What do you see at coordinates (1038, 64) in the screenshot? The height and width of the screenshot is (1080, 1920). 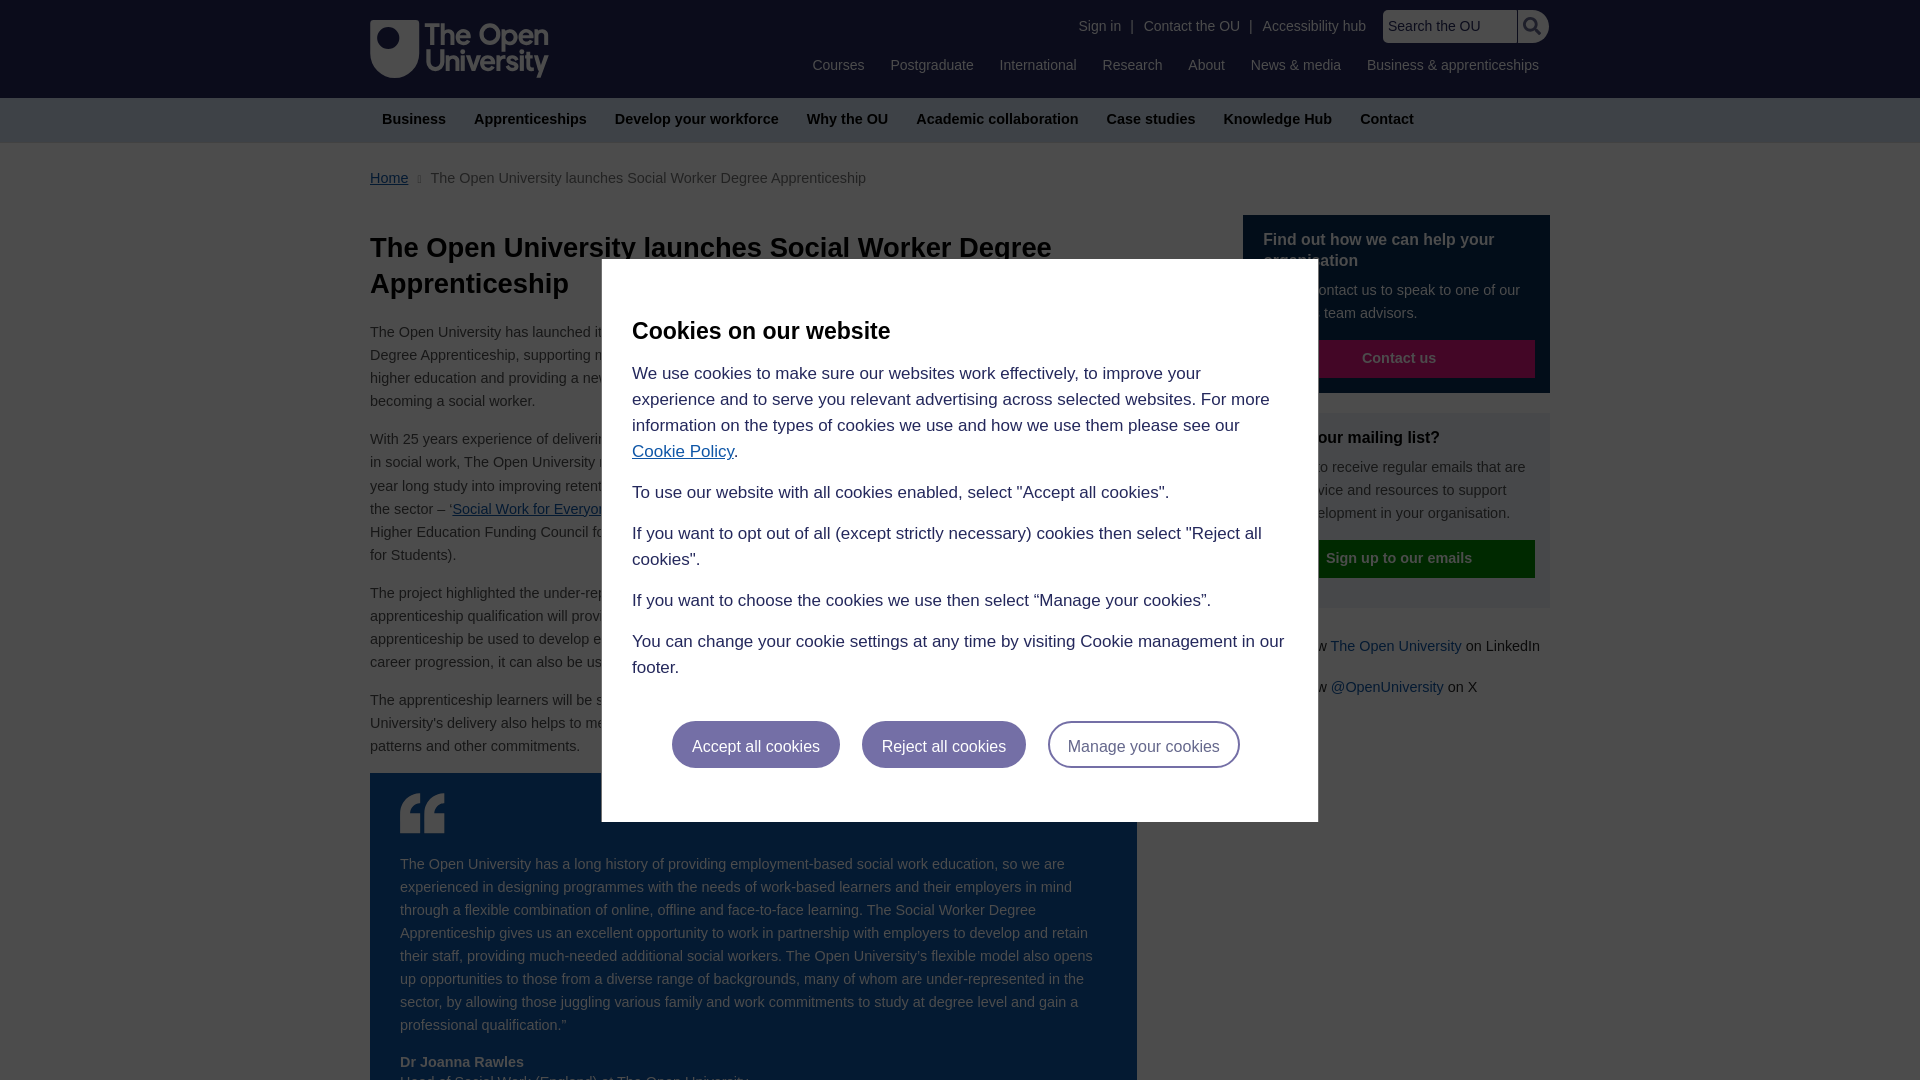 I see `International` at bounding box center [1038, 64].